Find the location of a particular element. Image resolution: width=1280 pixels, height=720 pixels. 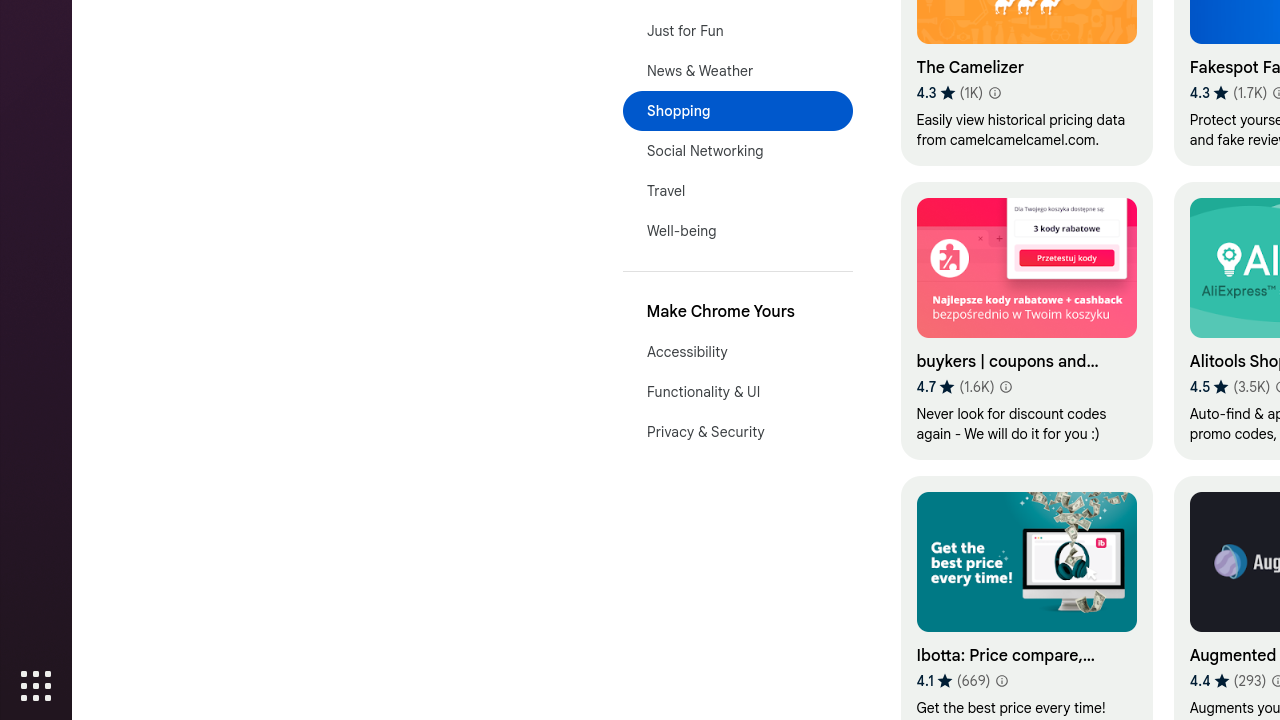

Show Applications is located at coordinates (36, 686).